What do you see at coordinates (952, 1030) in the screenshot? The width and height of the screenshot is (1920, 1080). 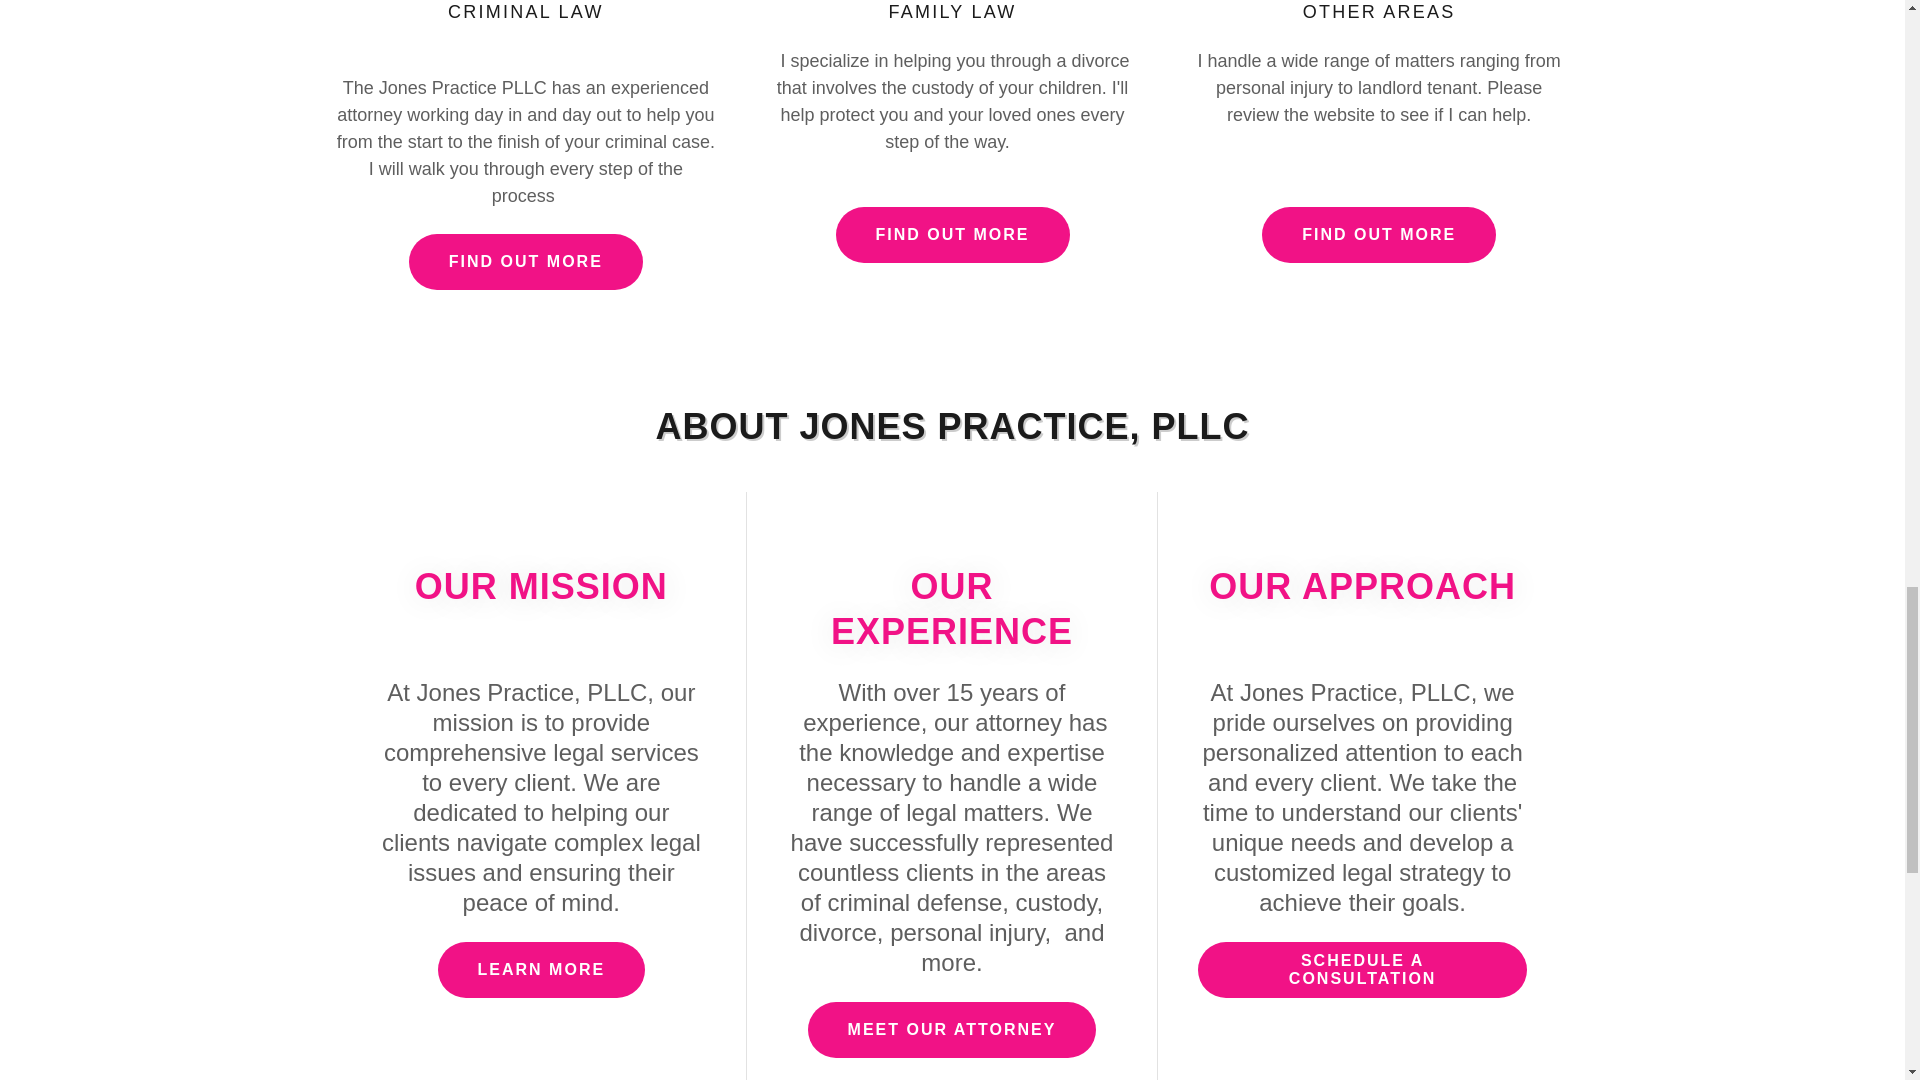 I see `MEET OUR ATTORNEY` at bounding box center [952, 1030].